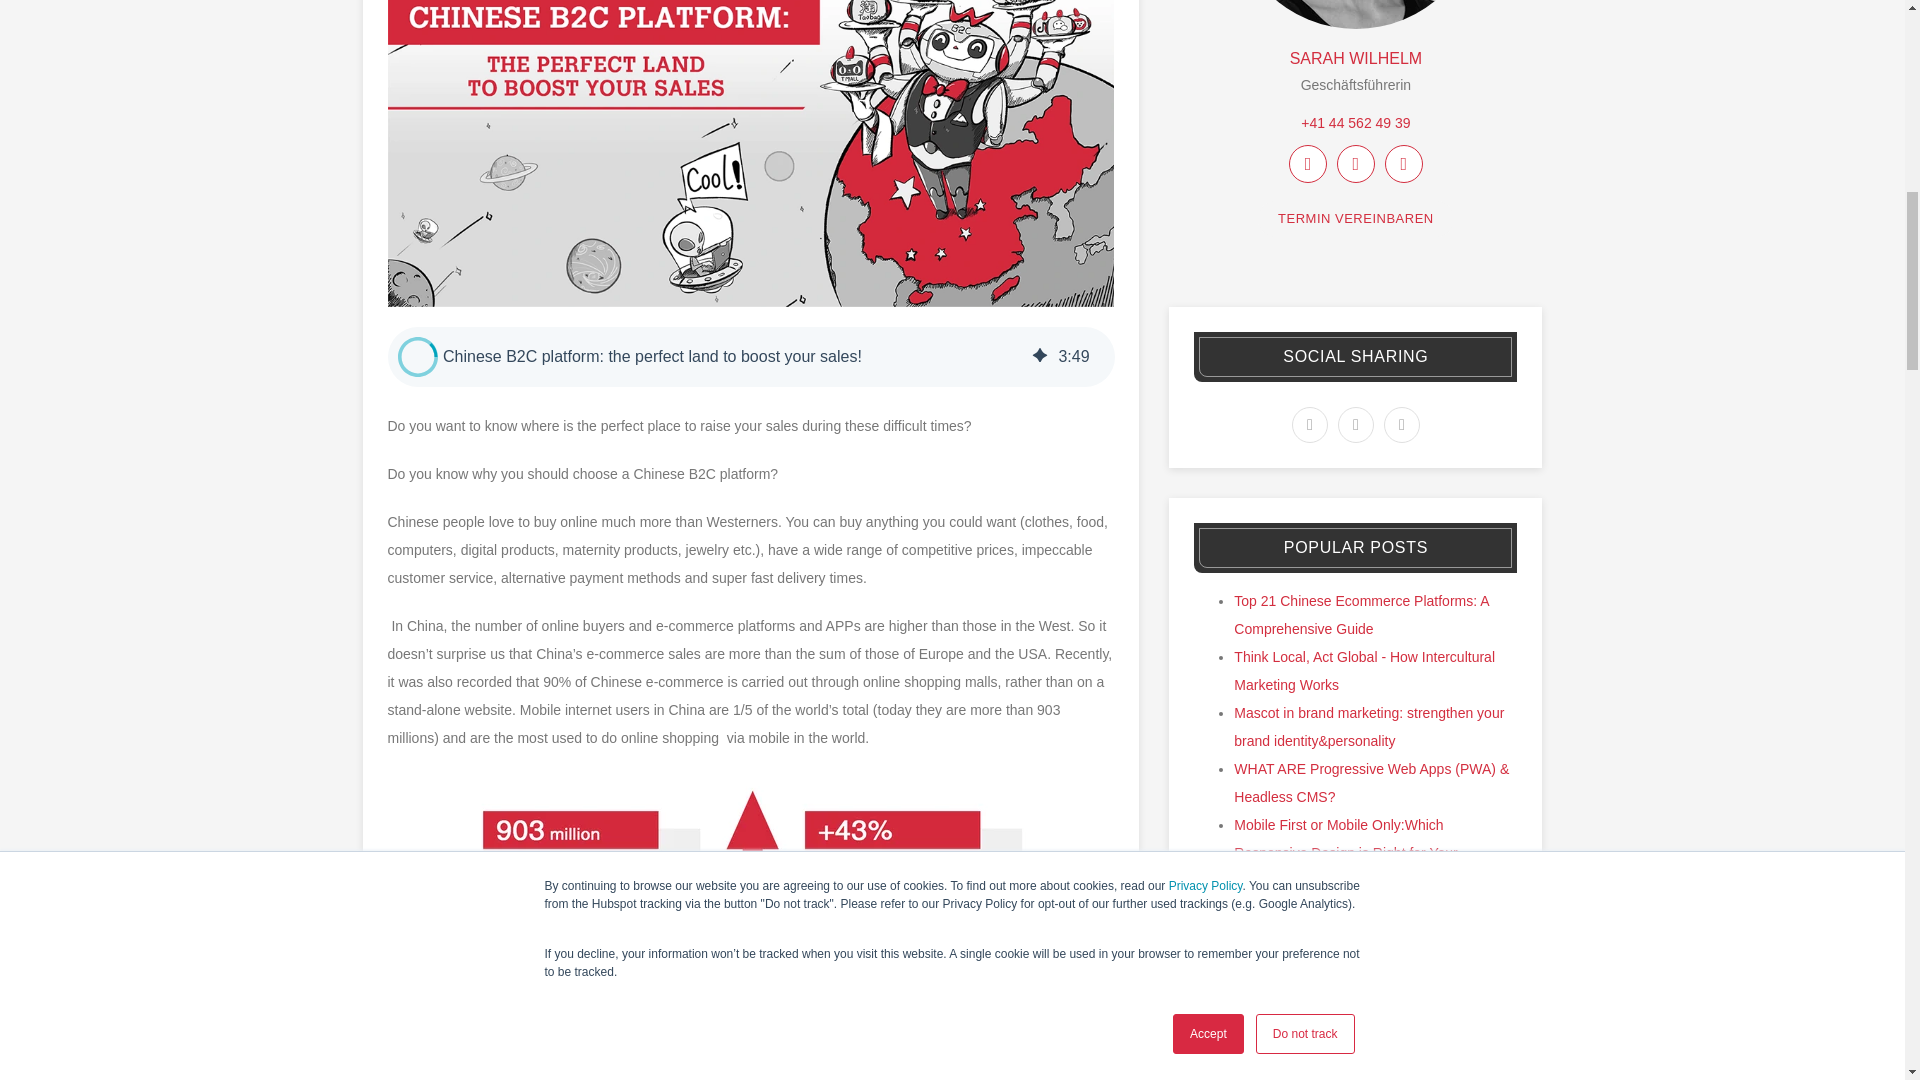 Image resolution: width=1920 pixels, height=1080 pixels. I want to click on Share on LinkedIn, so click(1402, 424).